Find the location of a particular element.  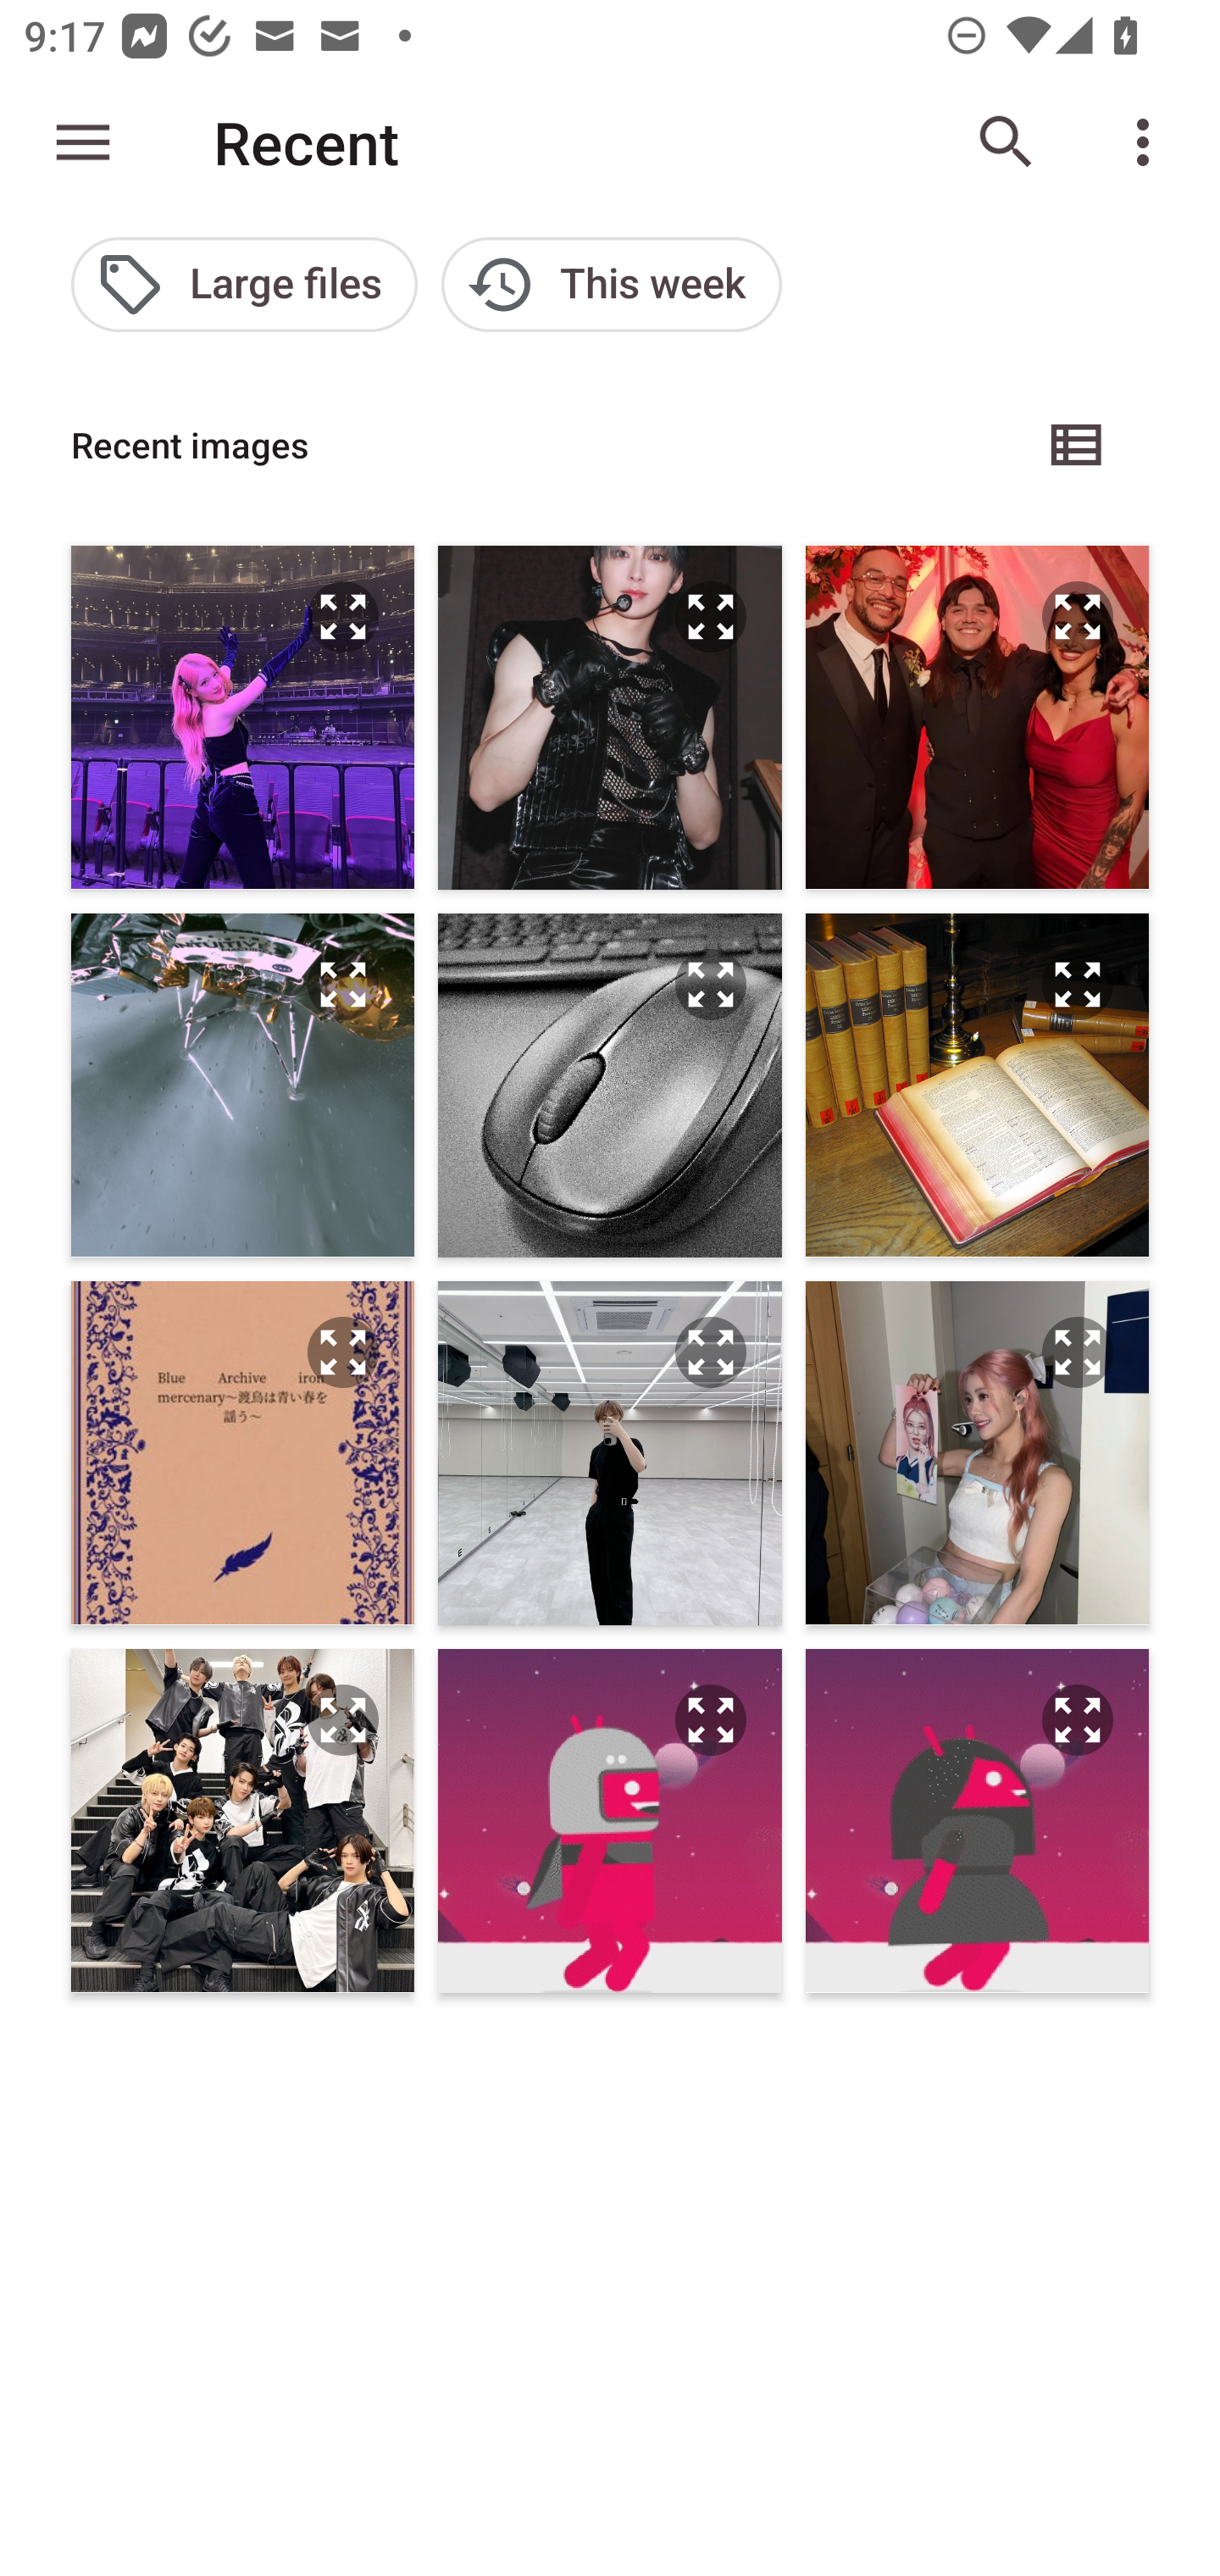

Large files is located at coordinates (244, 285).